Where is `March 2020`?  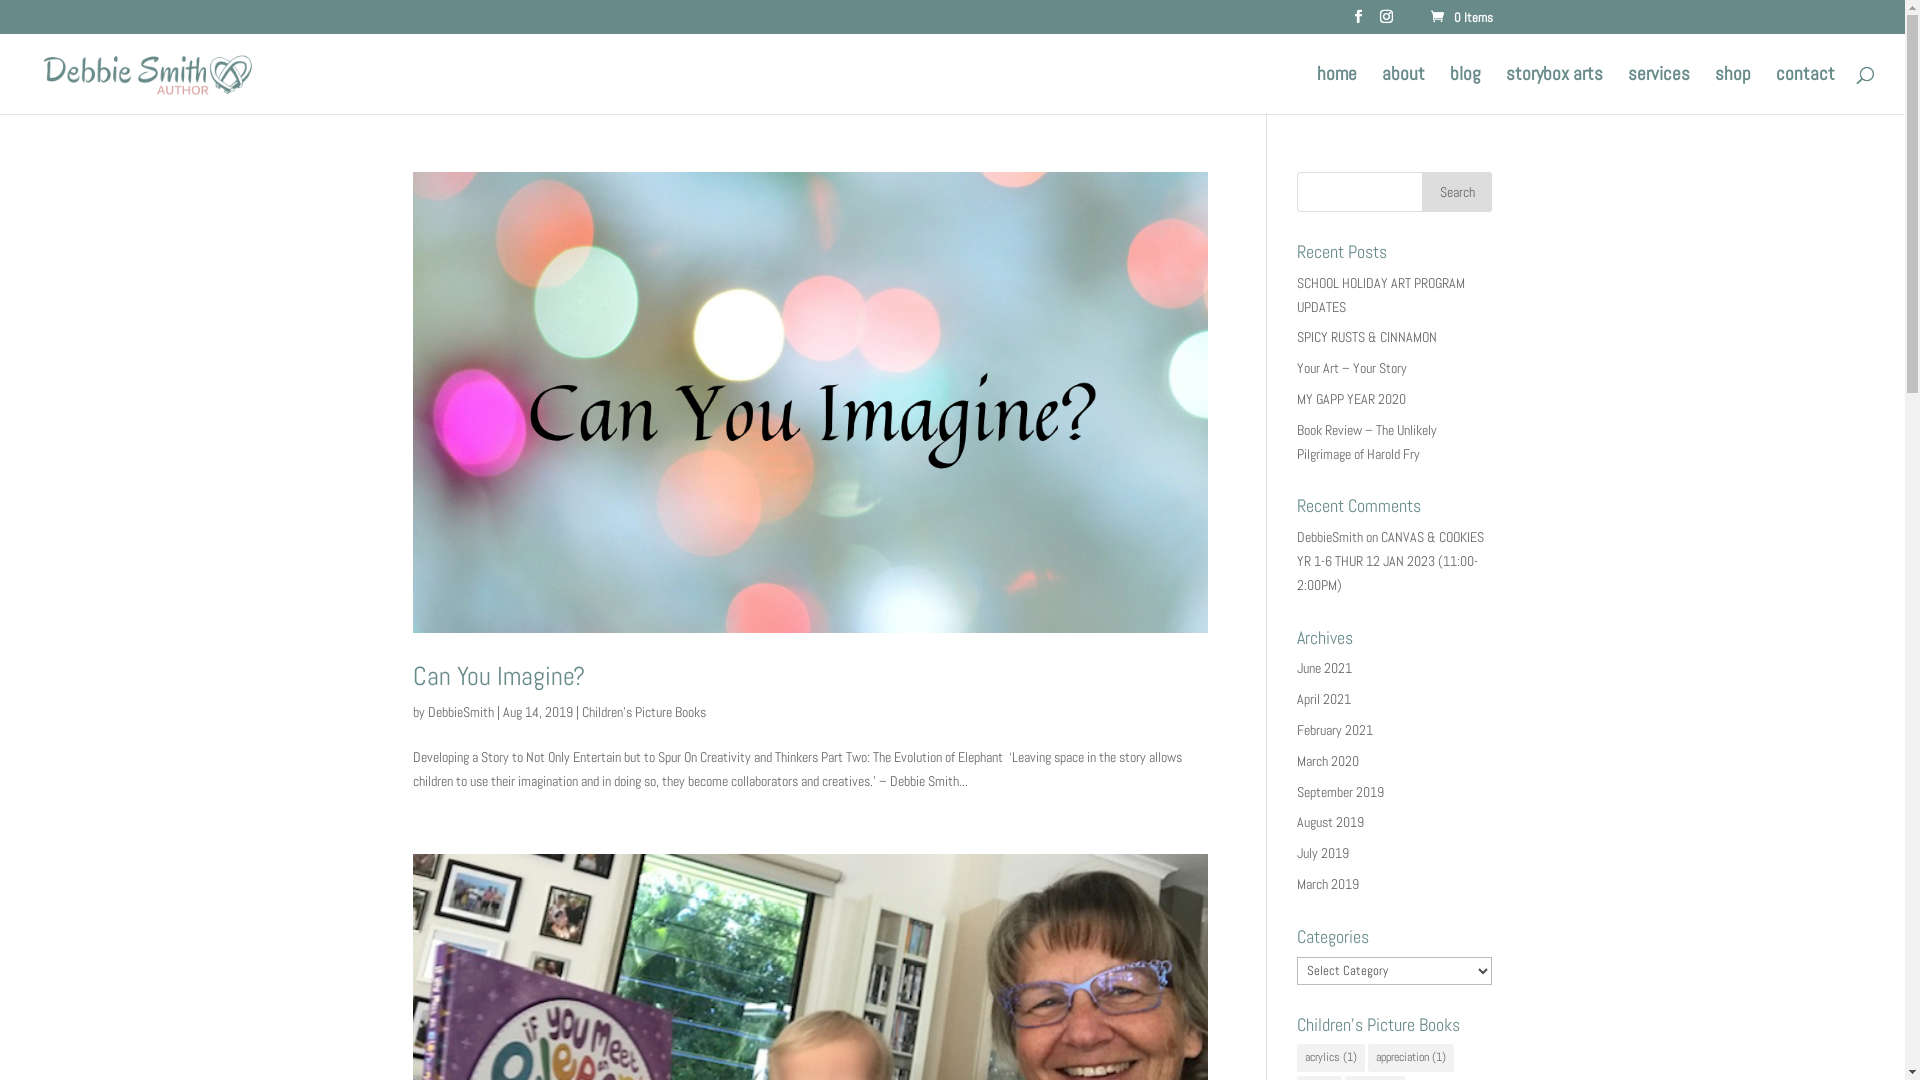
March 2020 is located at coordinates (1328, 760).